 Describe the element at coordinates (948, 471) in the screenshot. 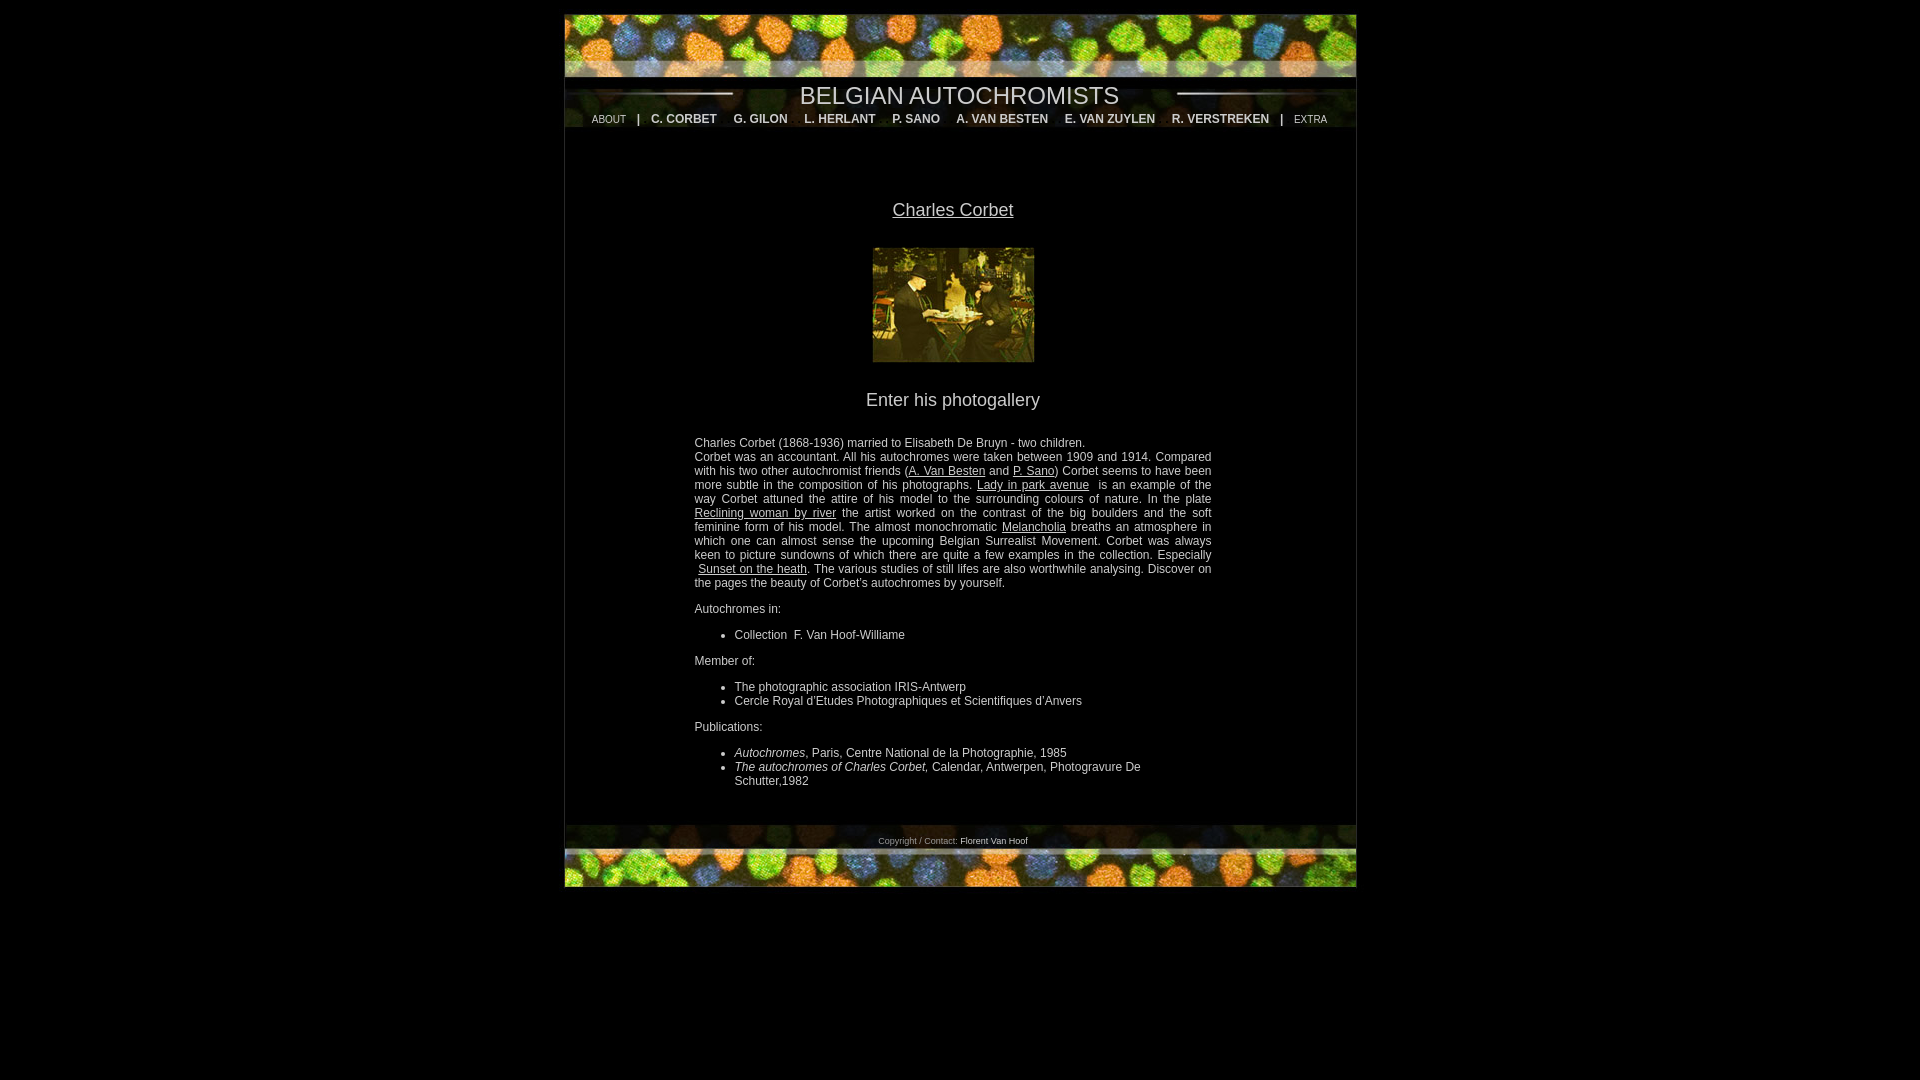

I see `A. Van Besten` at that location.